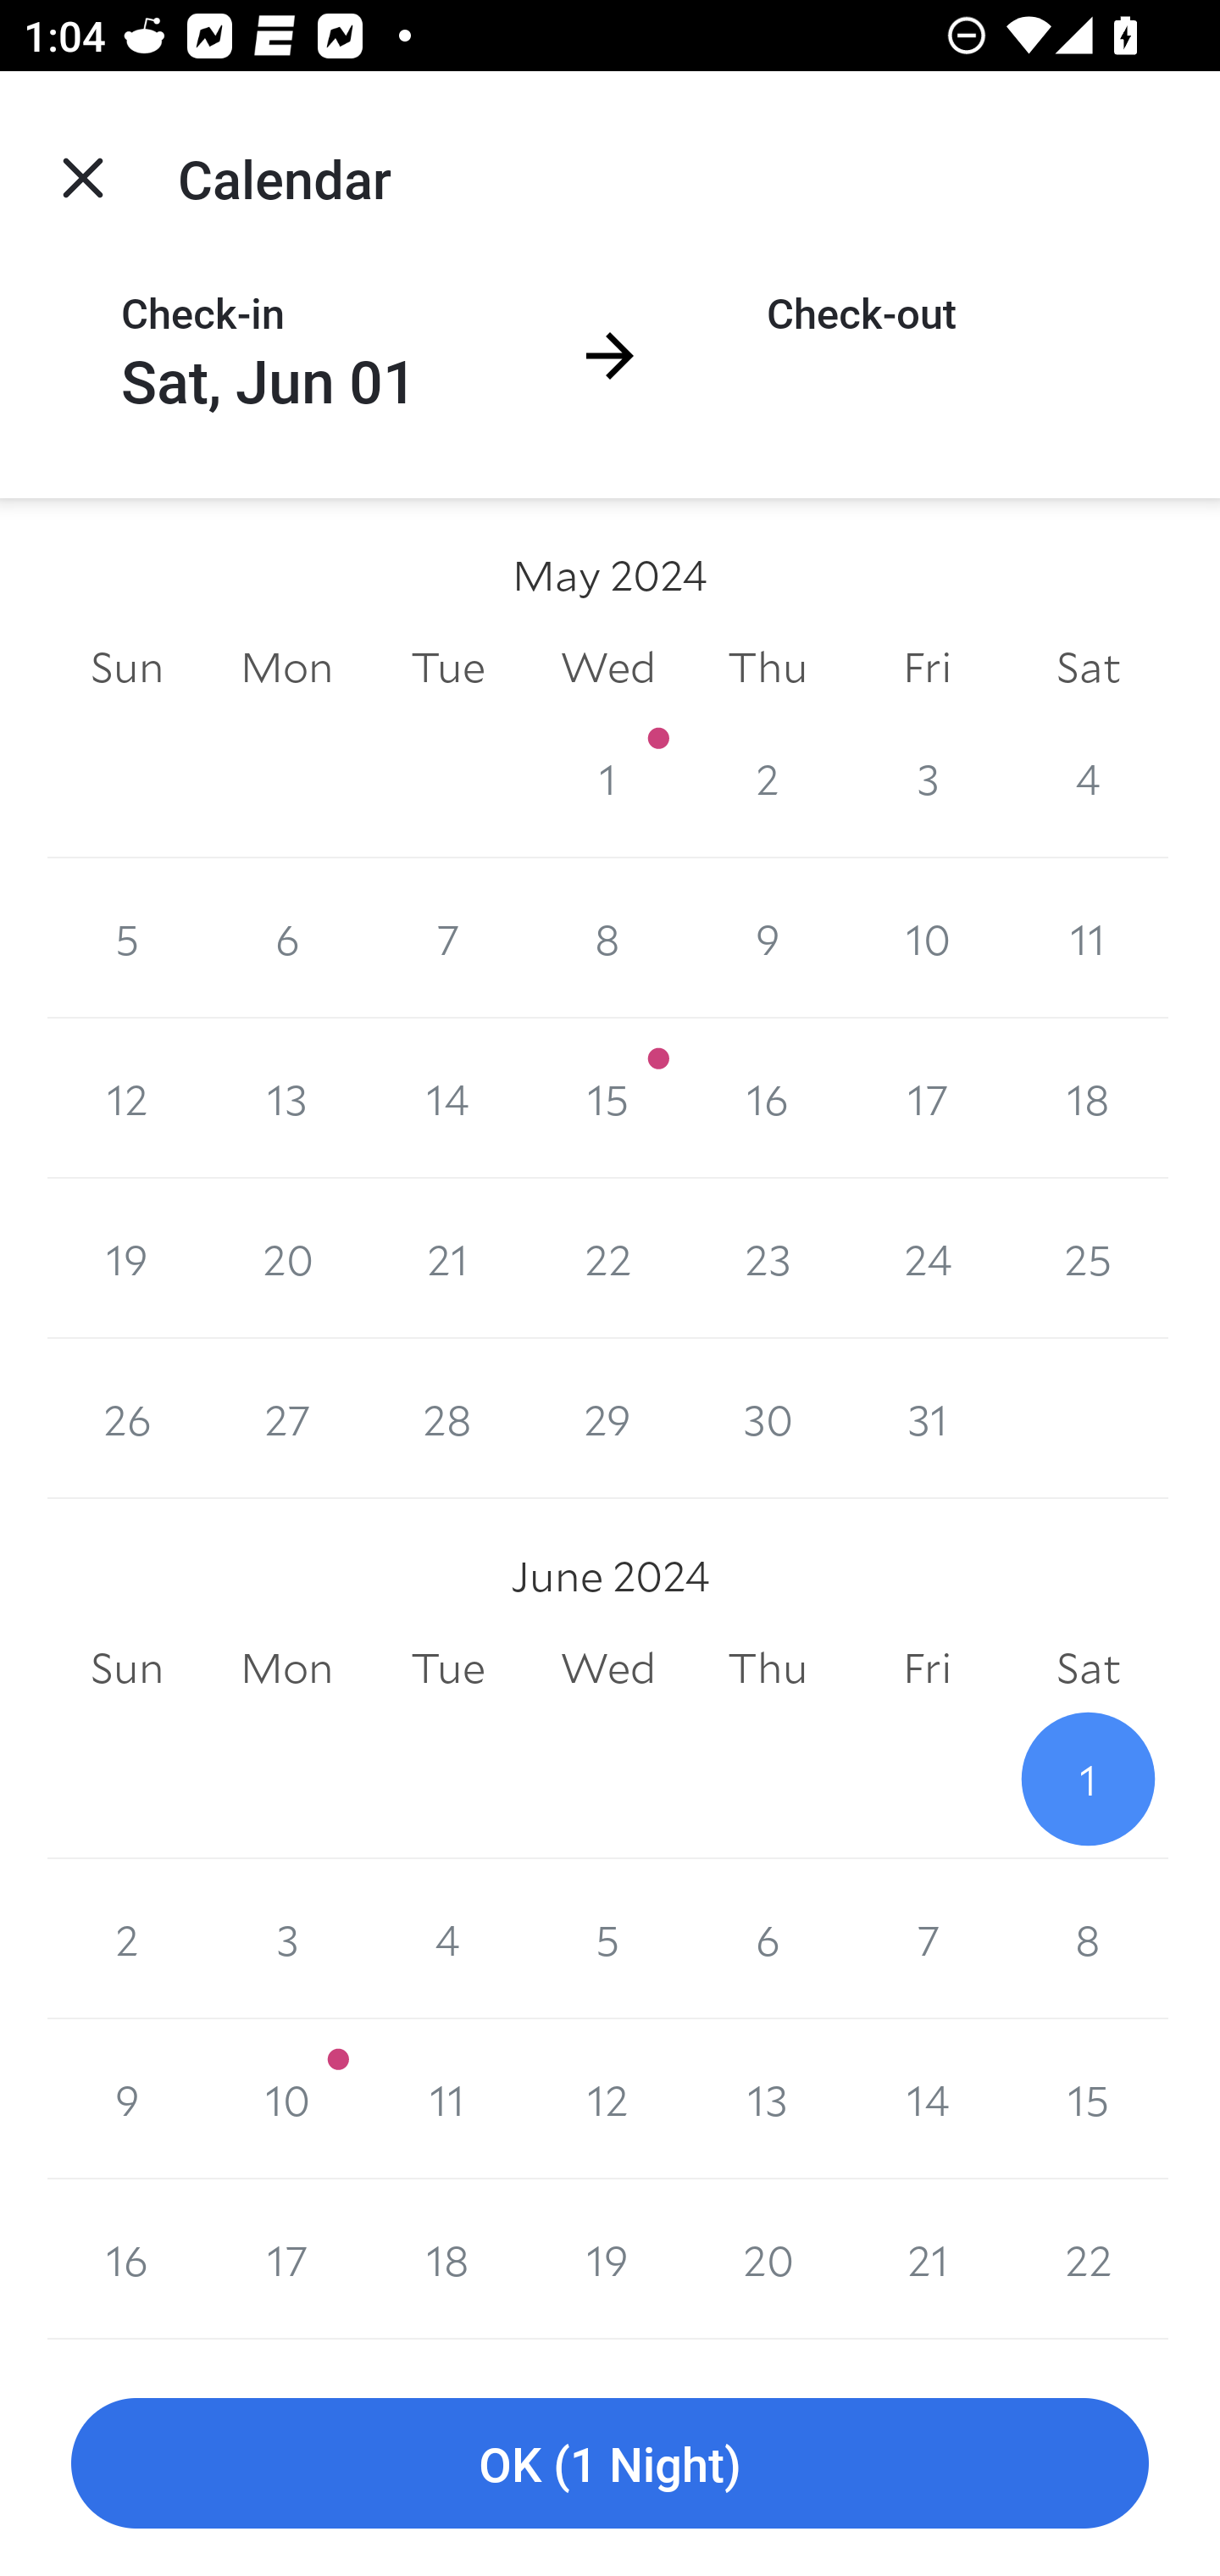  What do you see at coordinates (608, 2259) in the screenshot?
I see `19 19 June 2024` at bounding box center [608, 2259].